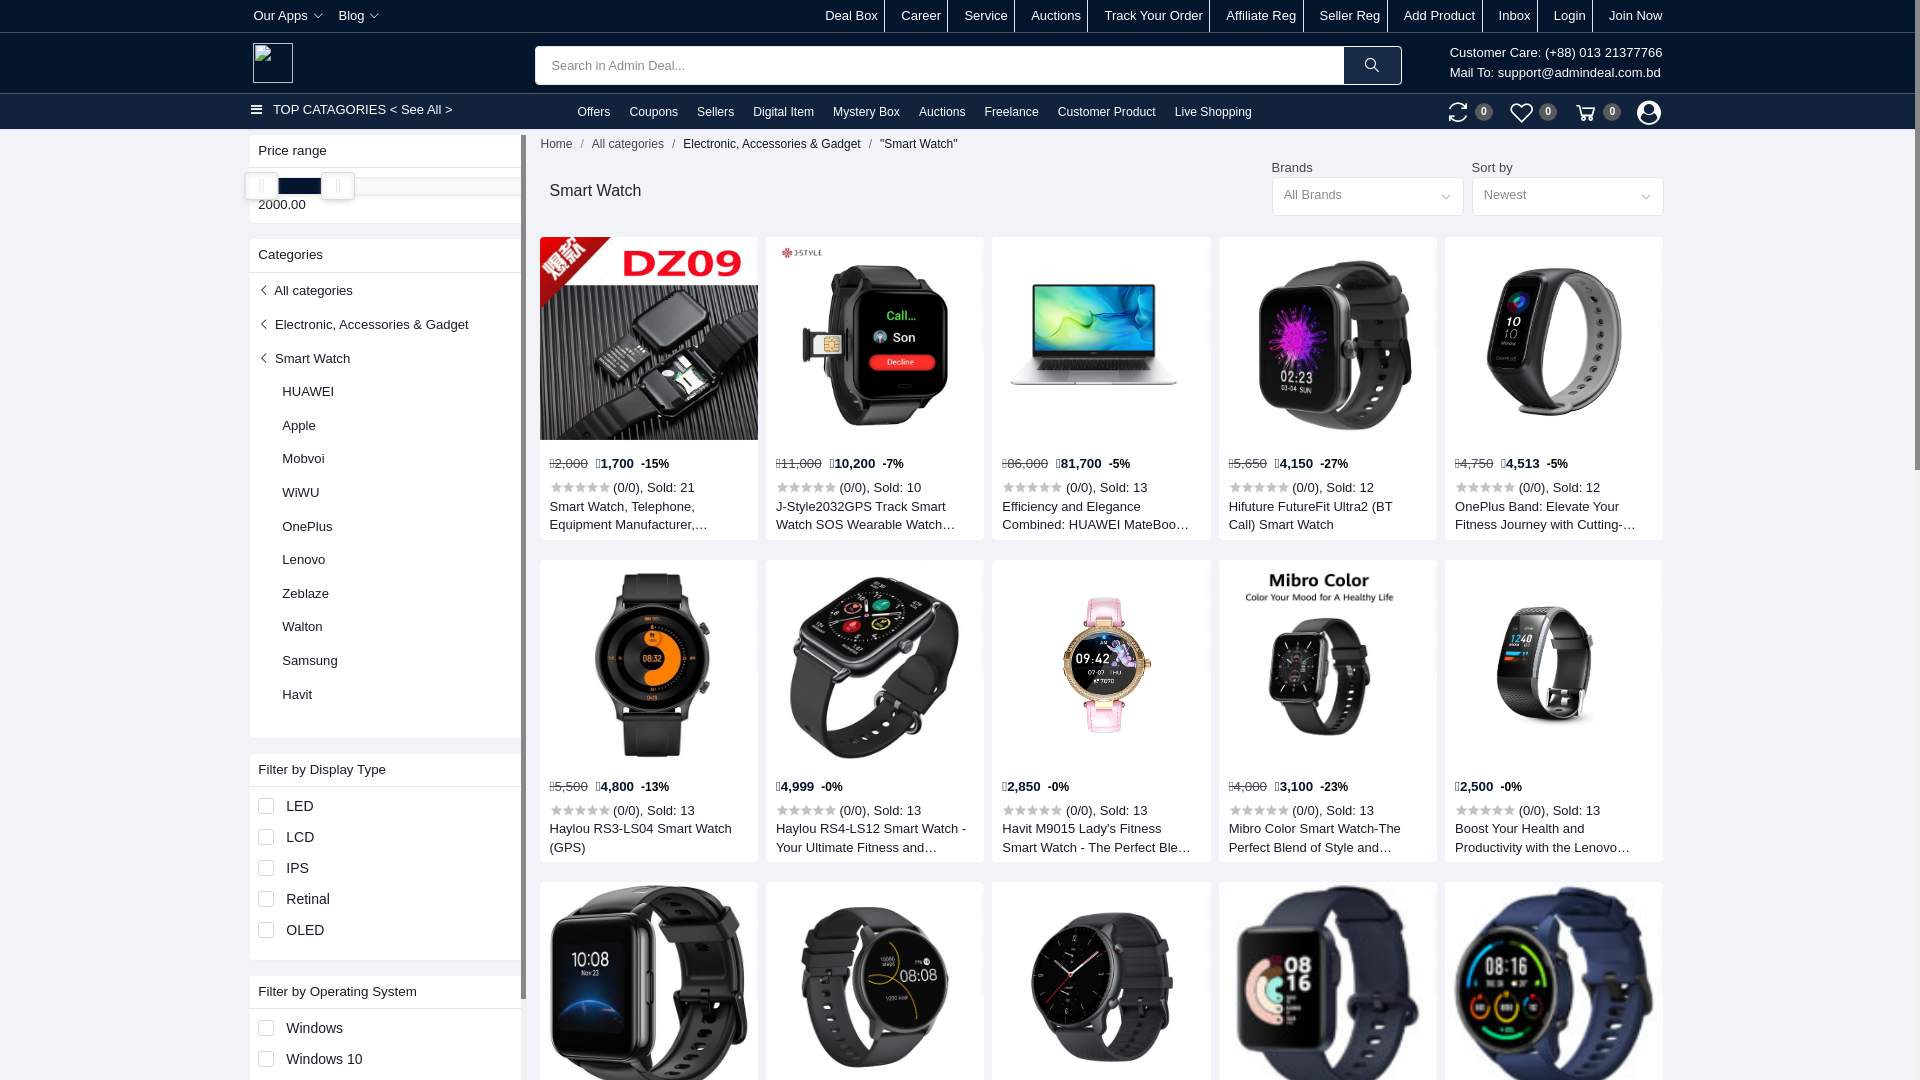 The image size is (1920, 1080). I want to click on Mobvoi, so click(303, 458).